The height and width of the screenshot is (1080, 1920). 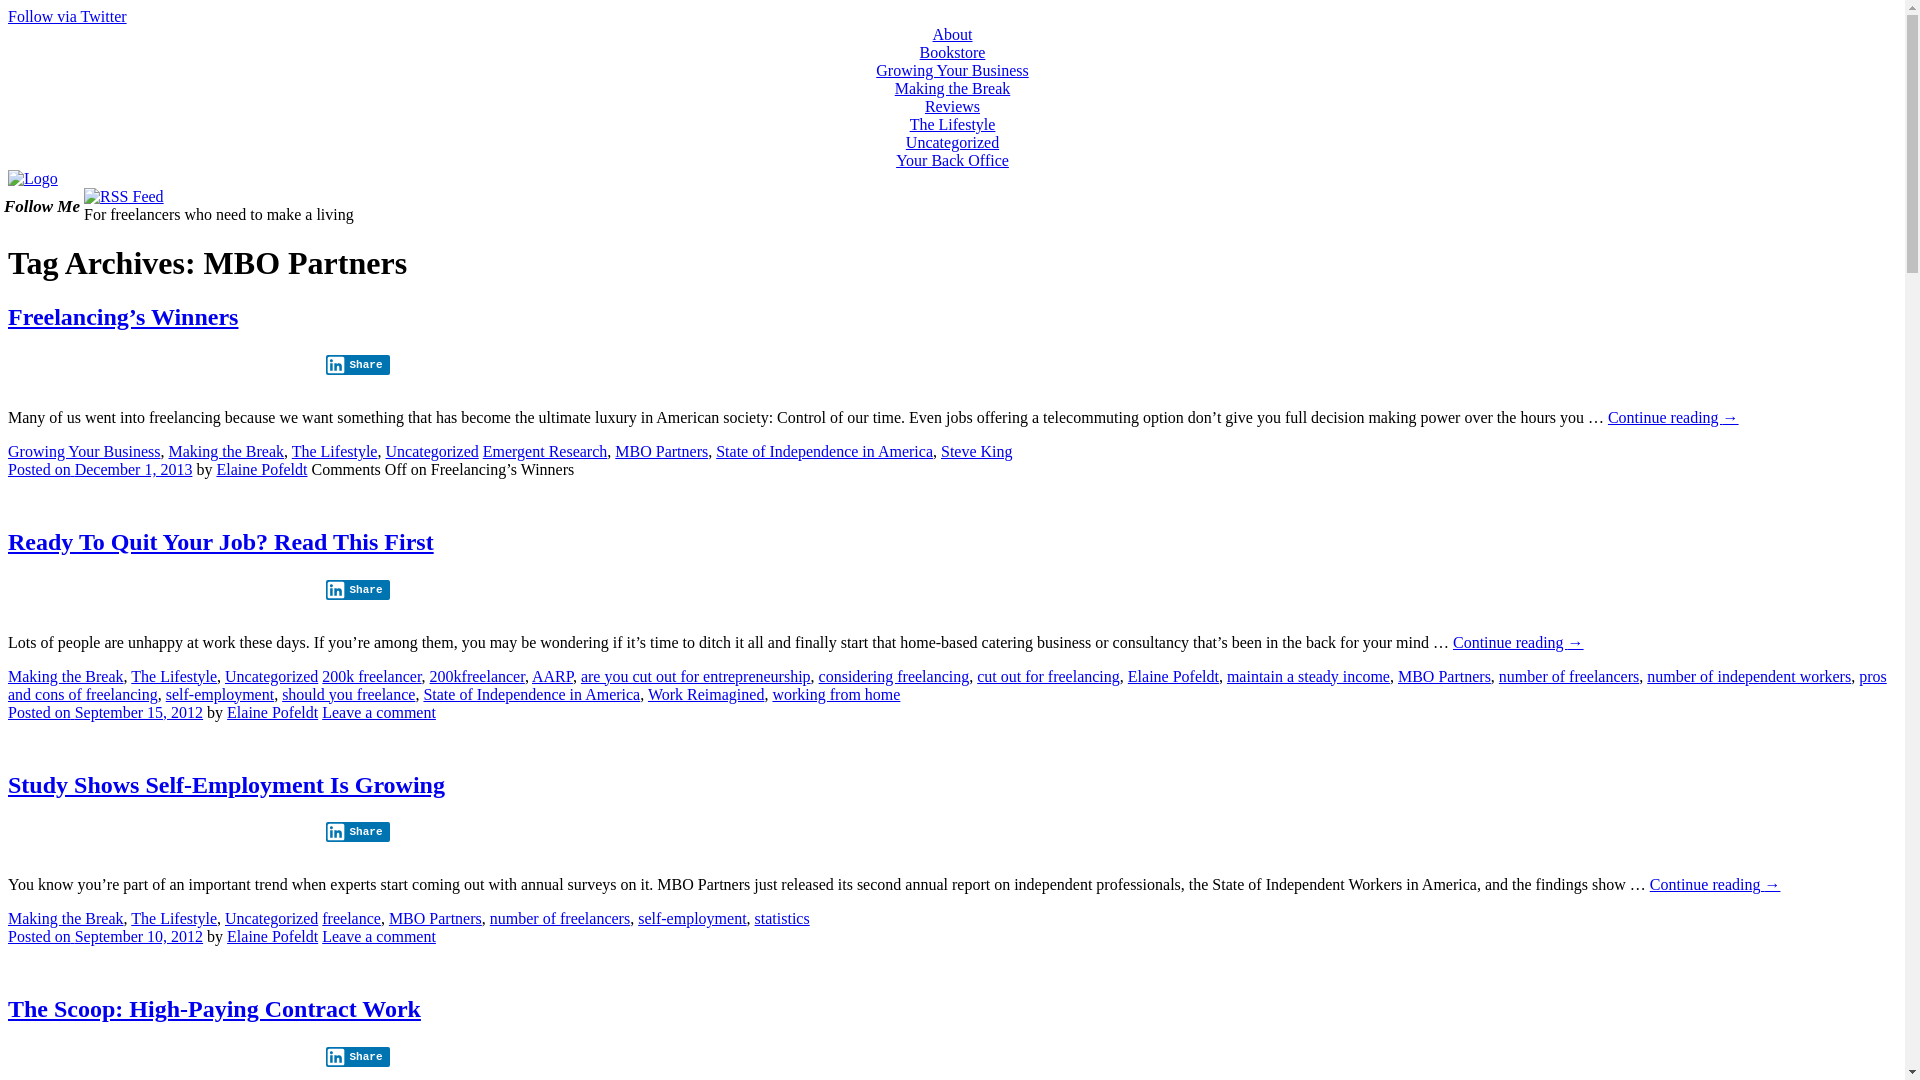 What do you see at coordinates (66, 676) in the screenshot?
I see `Making the Break` at bounding box center [66, 676].